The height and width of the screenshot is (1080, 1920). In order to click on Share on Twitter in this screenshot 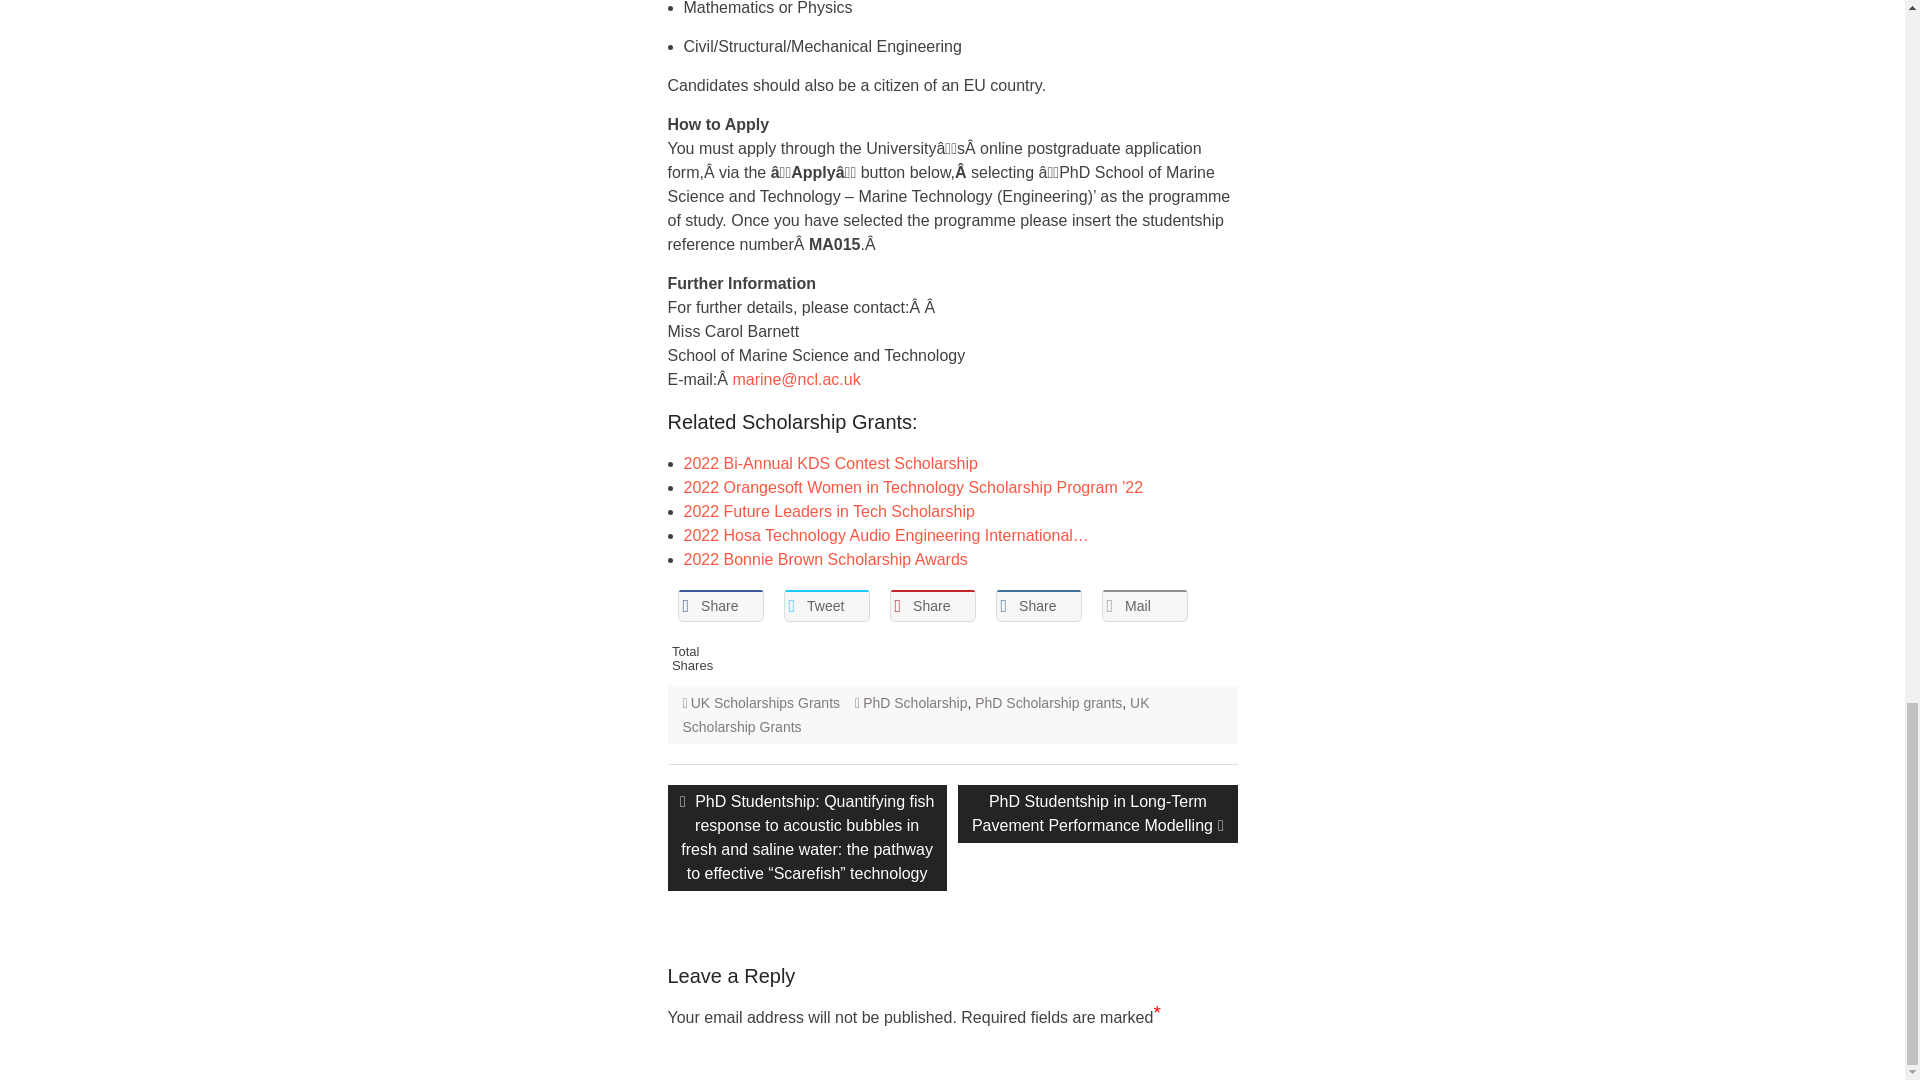, I will do `click(826, 606)`.